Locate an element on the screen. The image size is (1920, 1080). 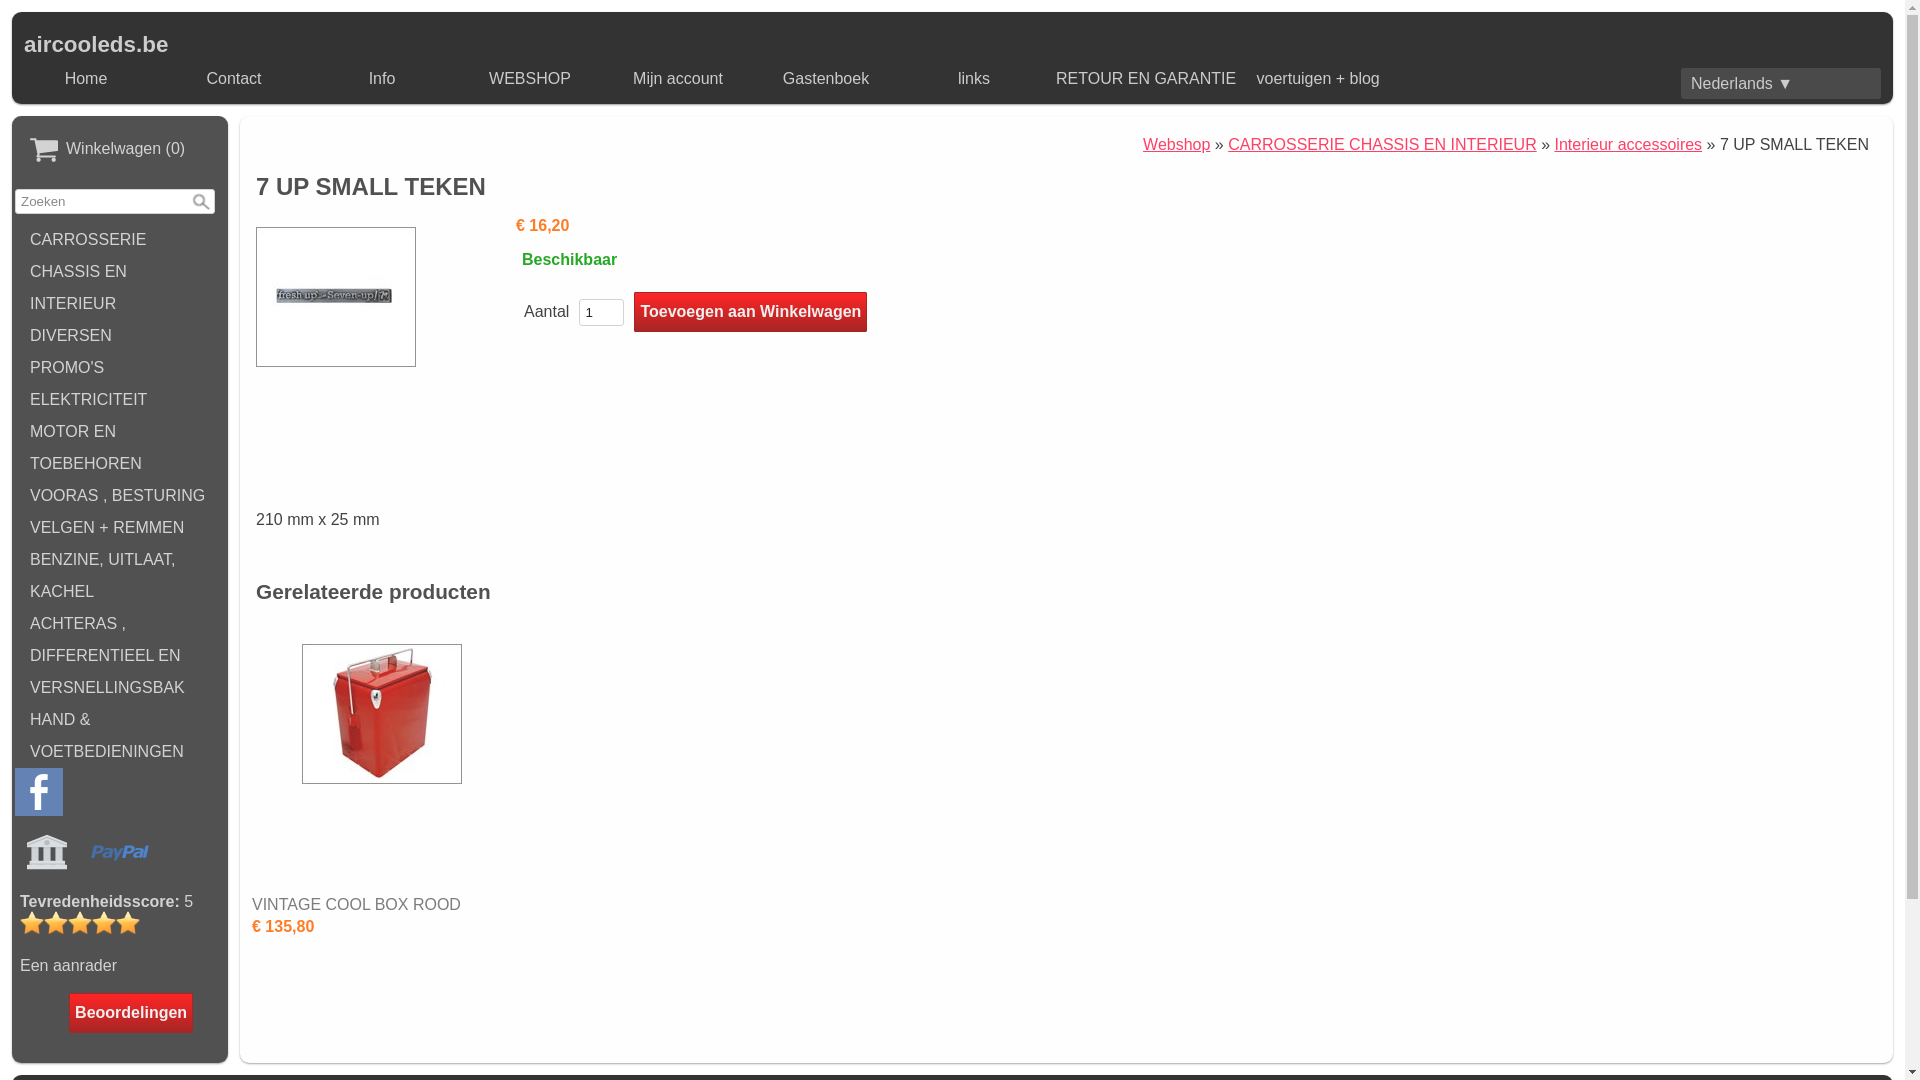
CARROSSERIE CHASSIS EN INTERIEUR is located at coordinates (120, 272).